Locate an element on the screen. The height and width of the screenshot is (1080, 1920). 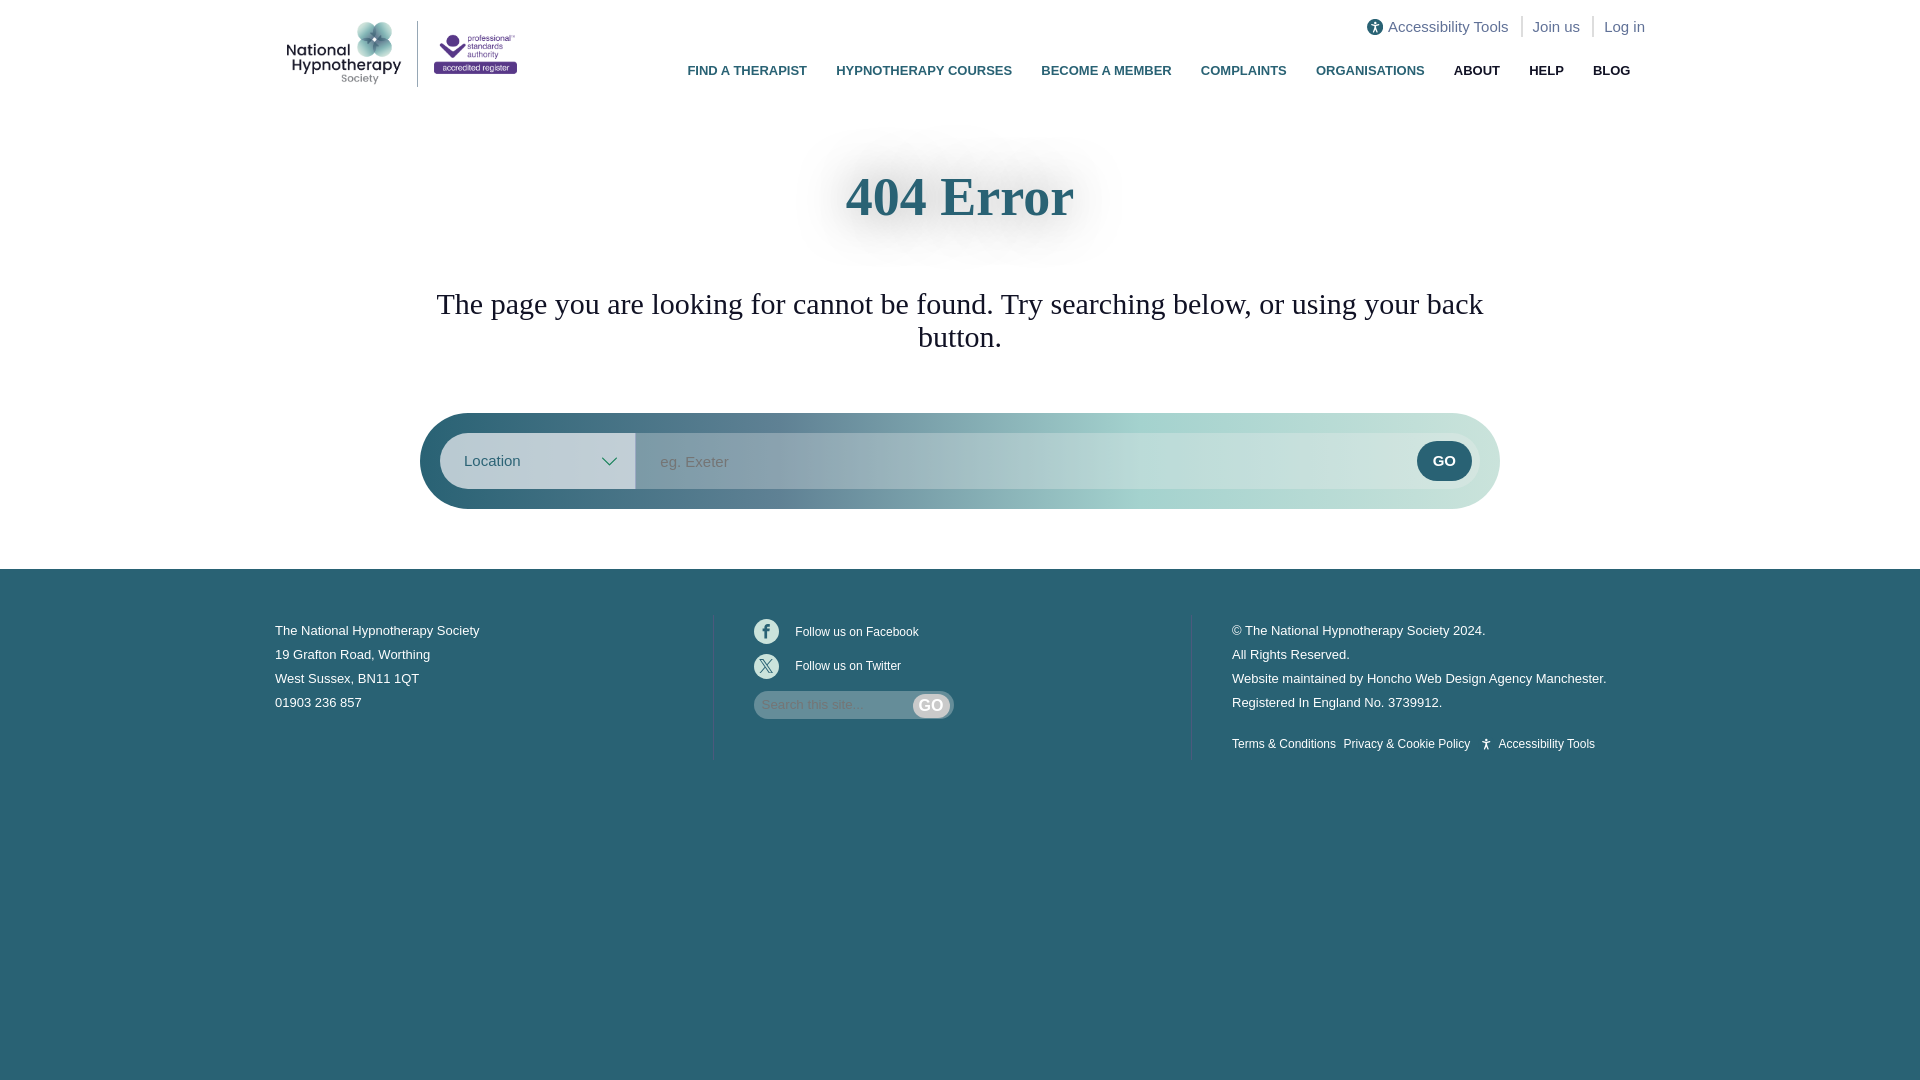
Join us is located at coordinates (1556, 26).